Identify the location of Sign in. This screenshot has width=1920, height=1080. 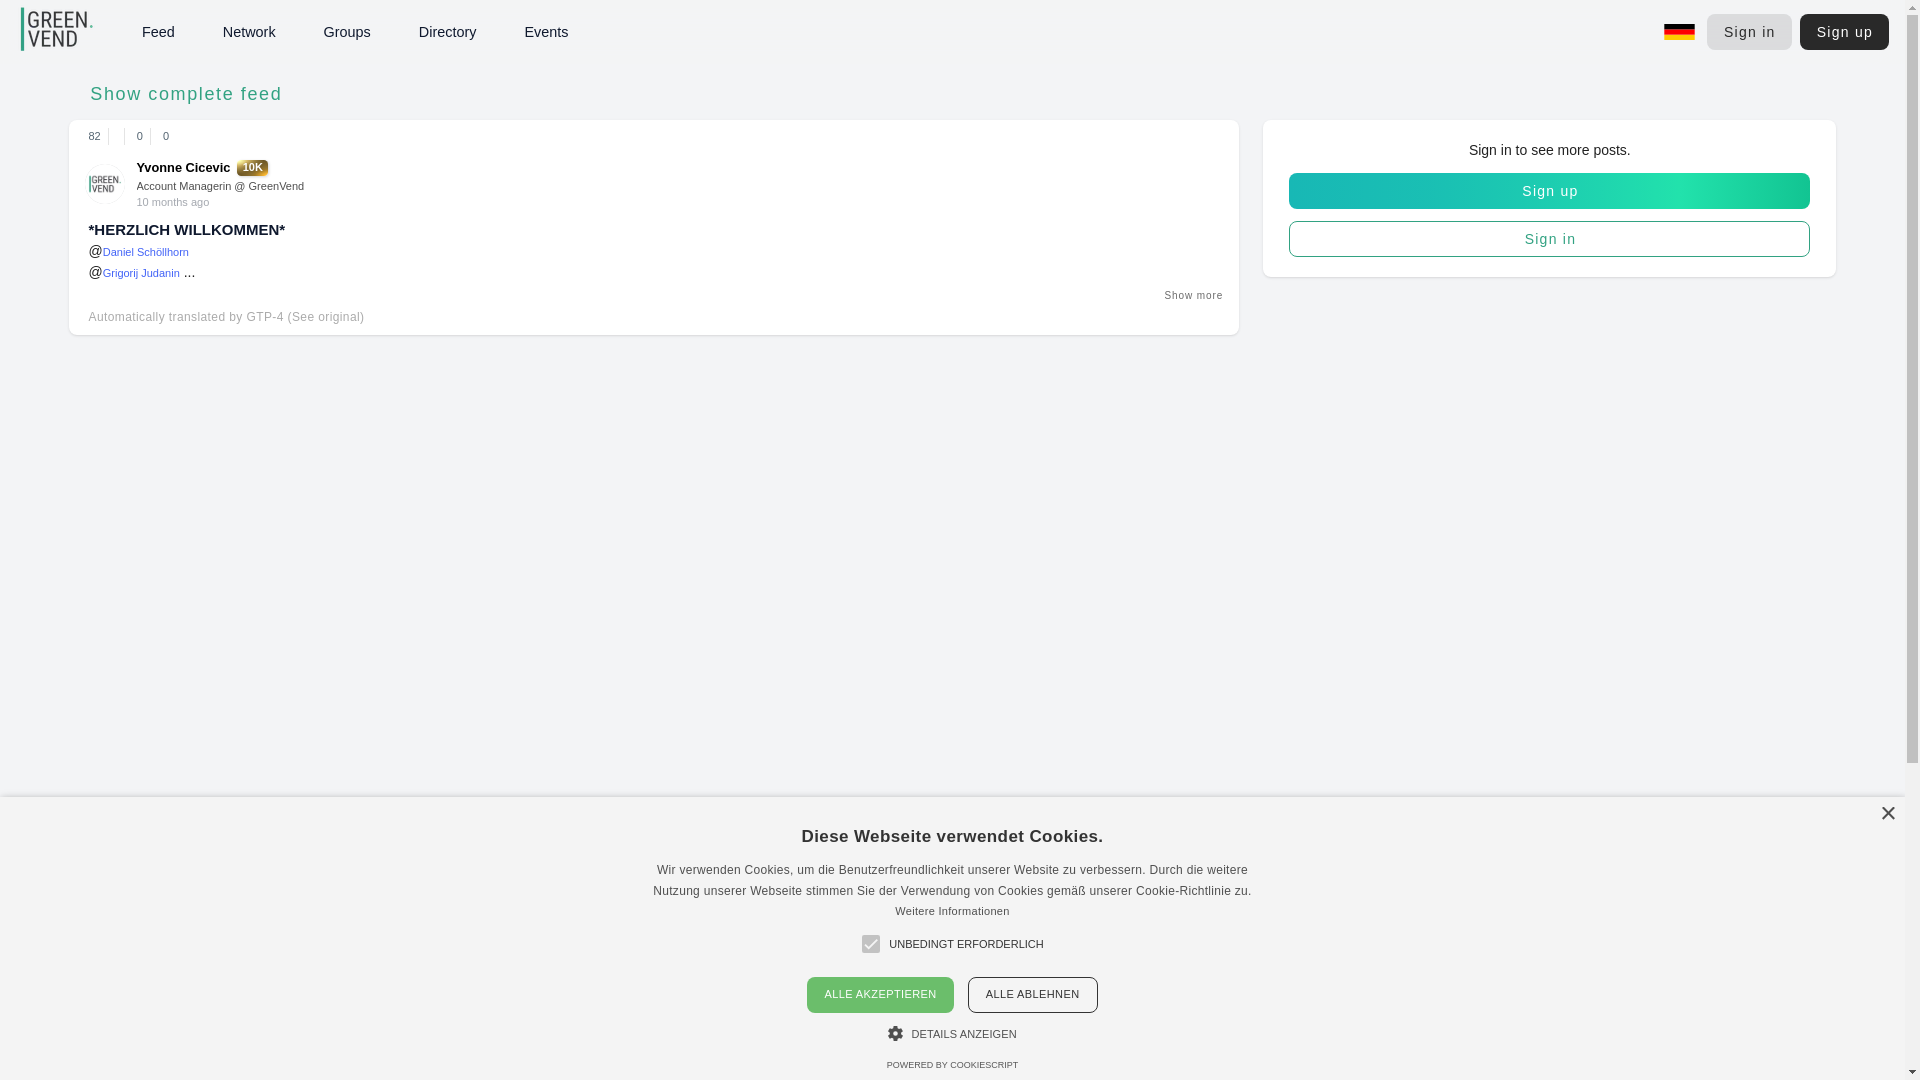
(1748, 32).